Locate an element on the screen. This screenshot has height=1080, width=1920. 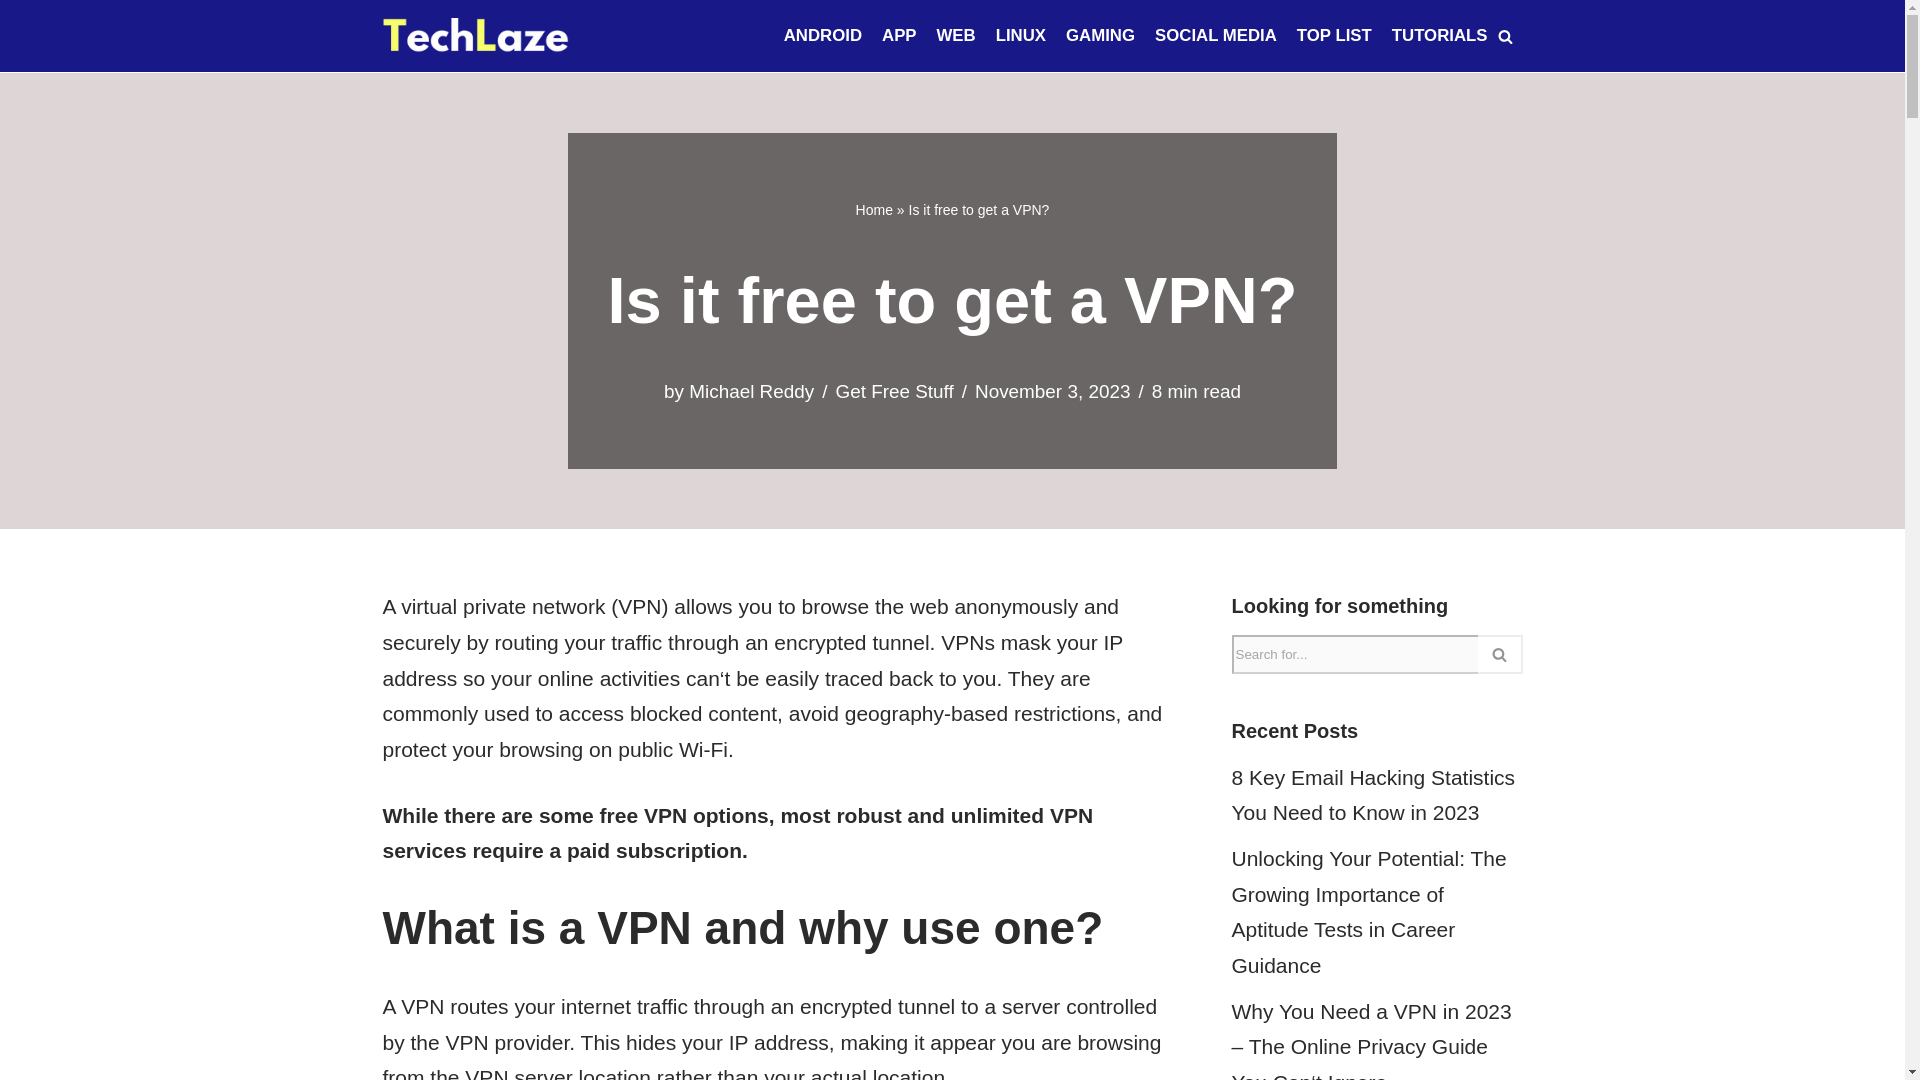
GAMING is located at coordinates (1100, 36).